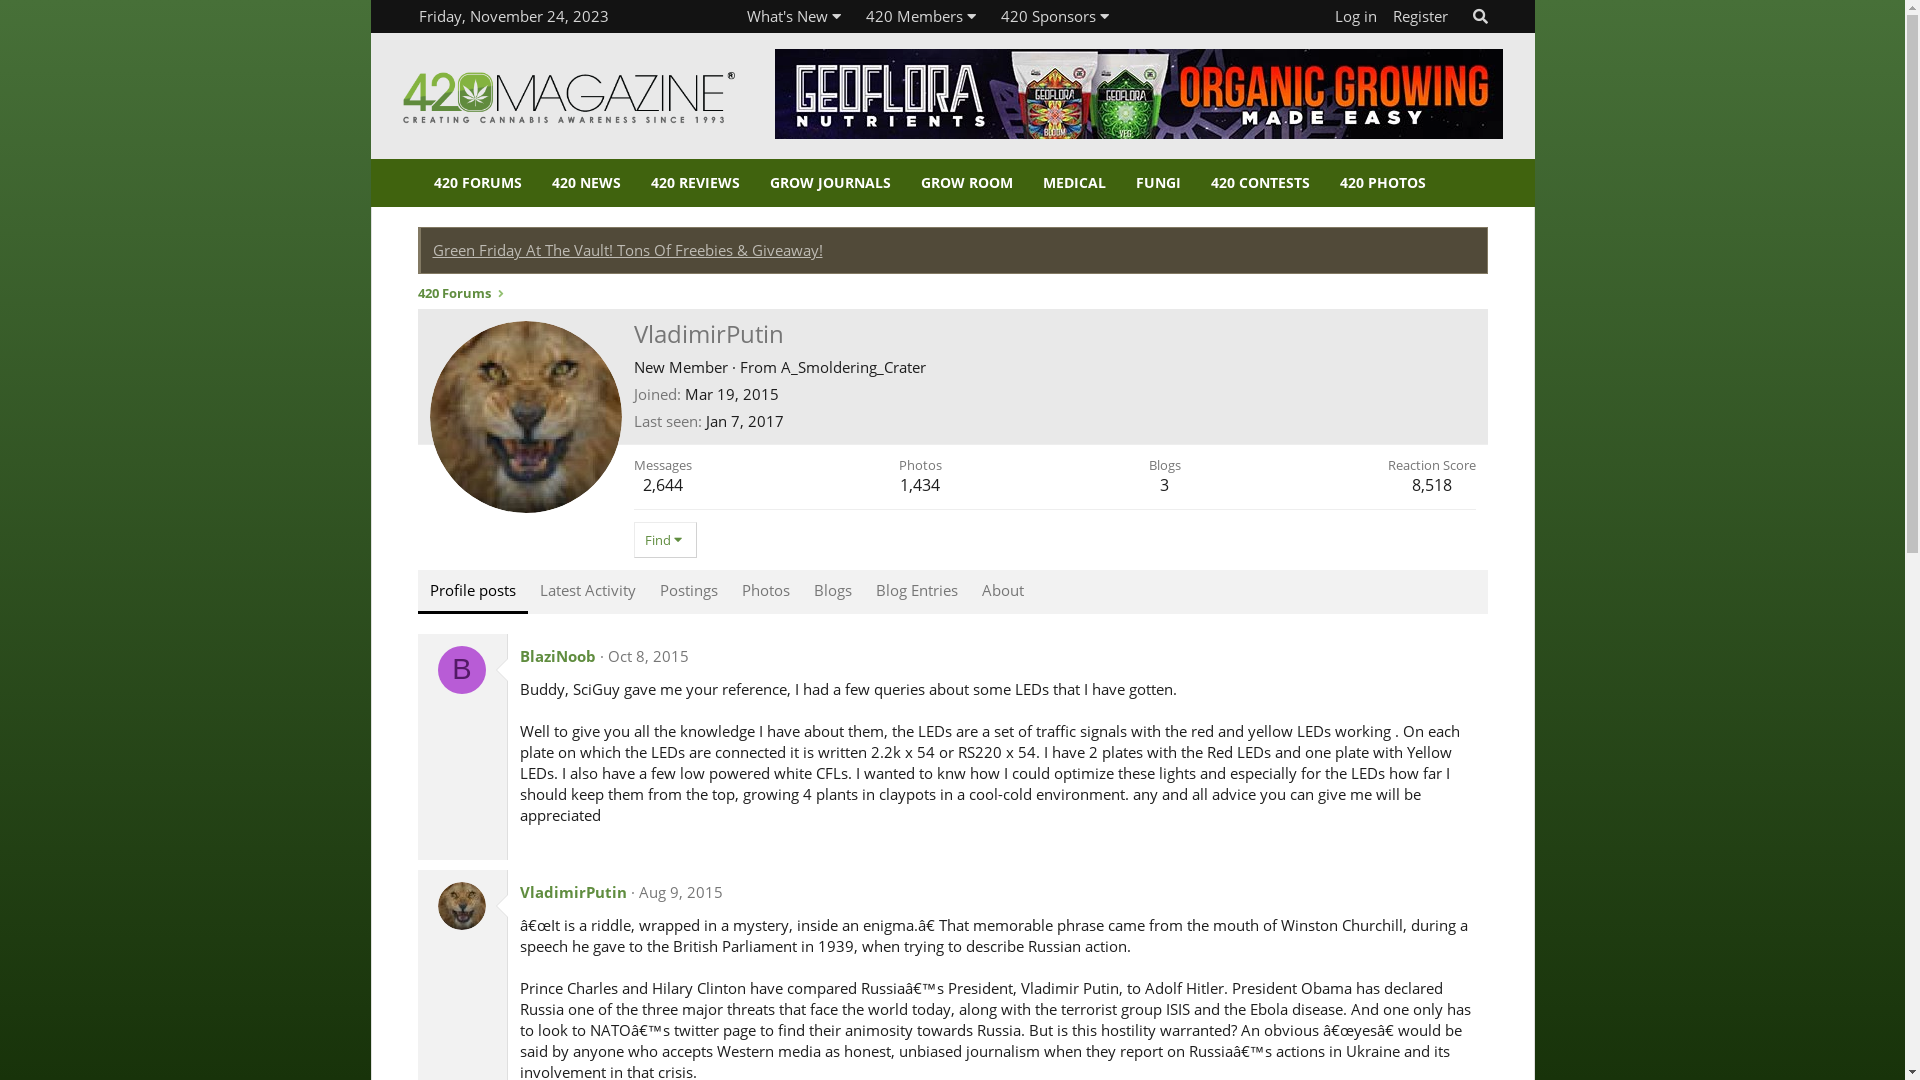 This screenshot has width=1920, height=1080. What do you see at coordinates (1260, 183) in the screenshot?
I see `420 CONTESTS` at bounding box center [1260, 183].